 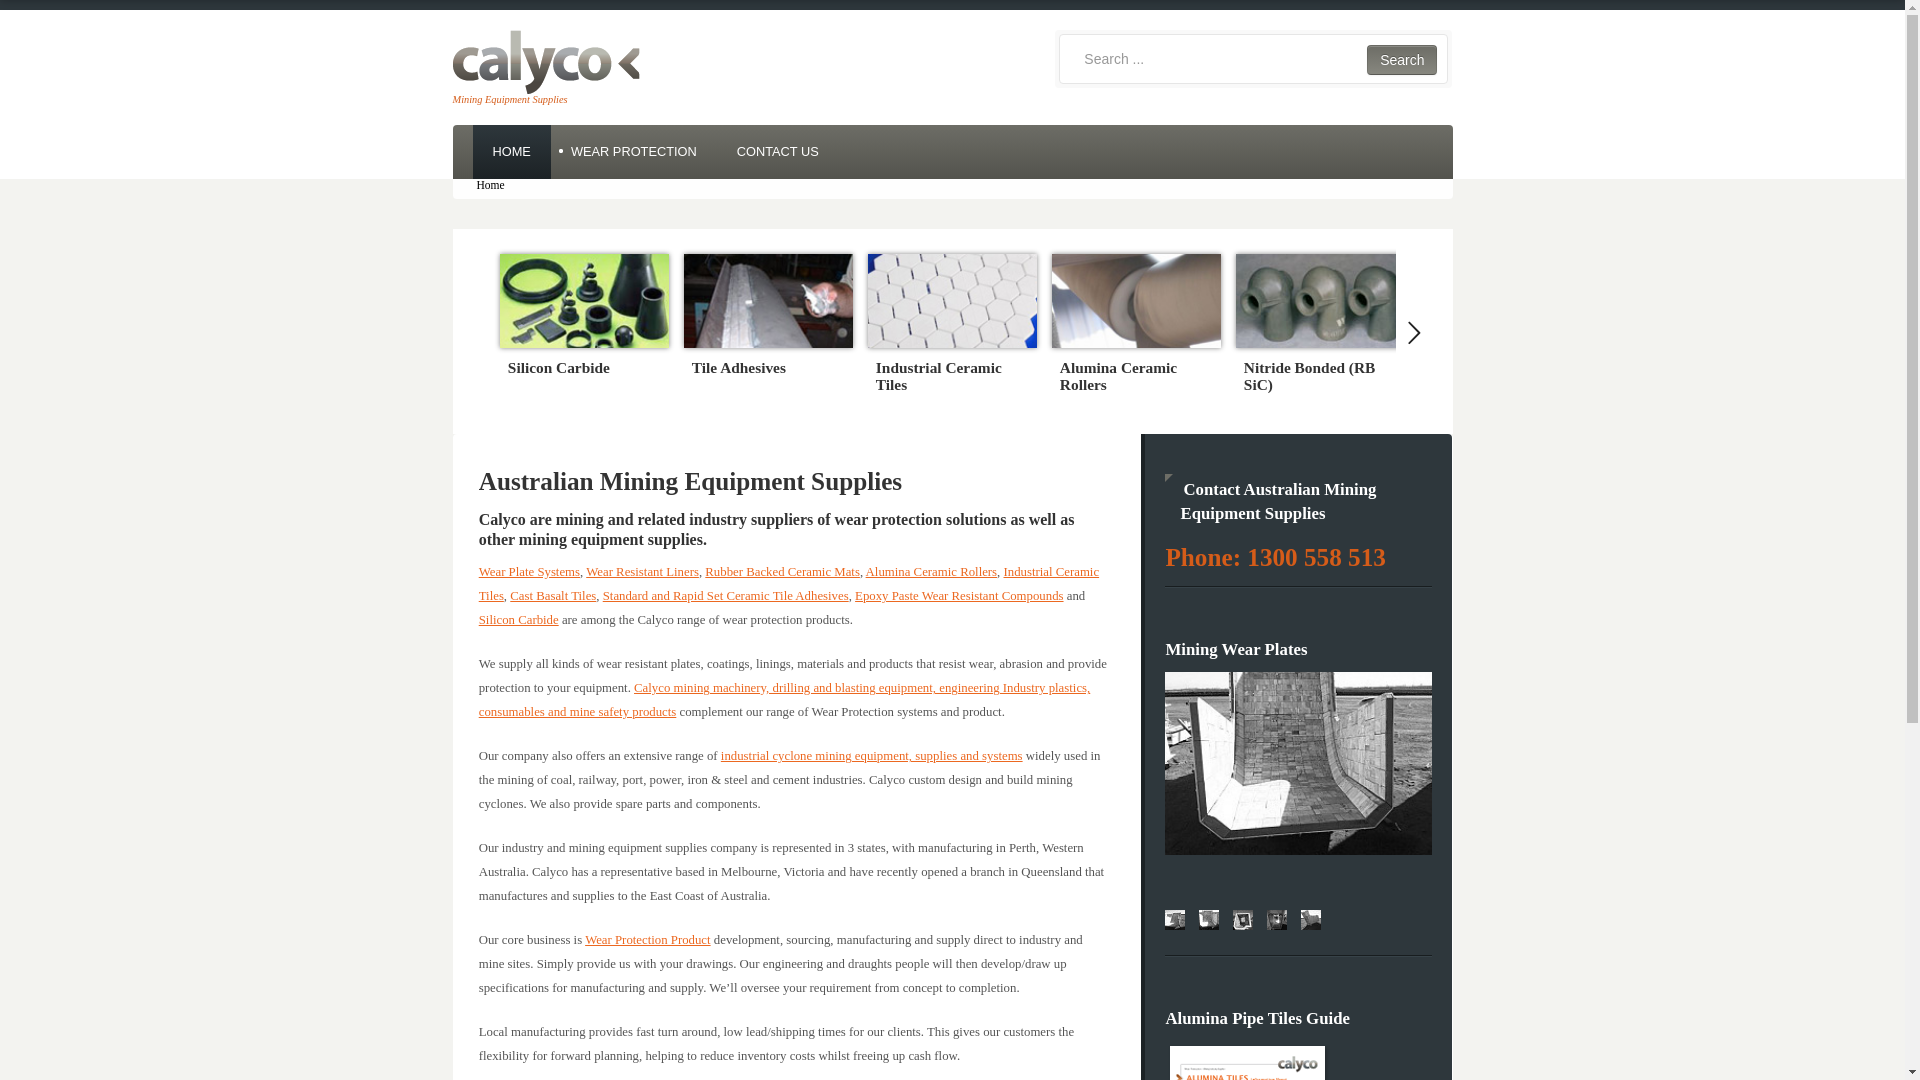 I want to click on Silicon Carbide, so click(x=582, y=368).